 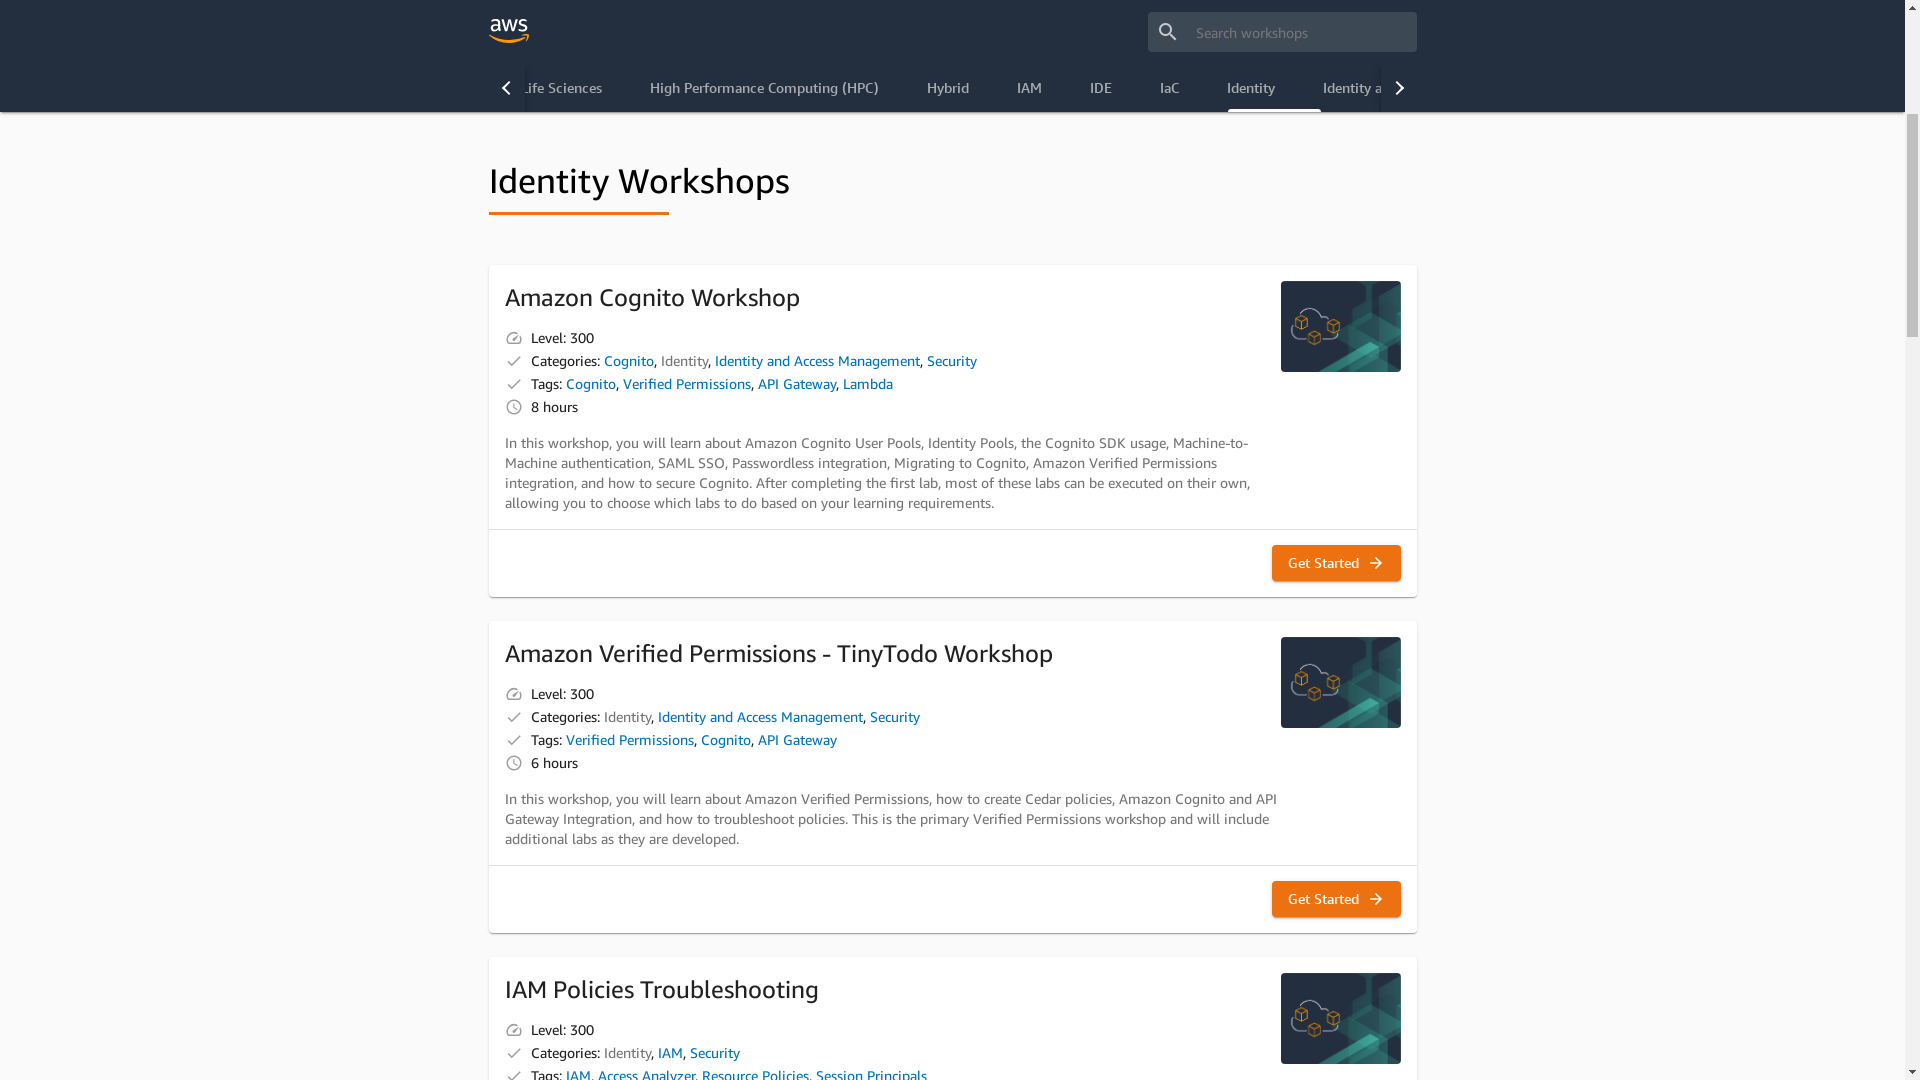 What do you see at coordinates (1336, 1046) in the screenshot?
I see `Get Started
arrow_forward` at bounding box center [1336, 1046].